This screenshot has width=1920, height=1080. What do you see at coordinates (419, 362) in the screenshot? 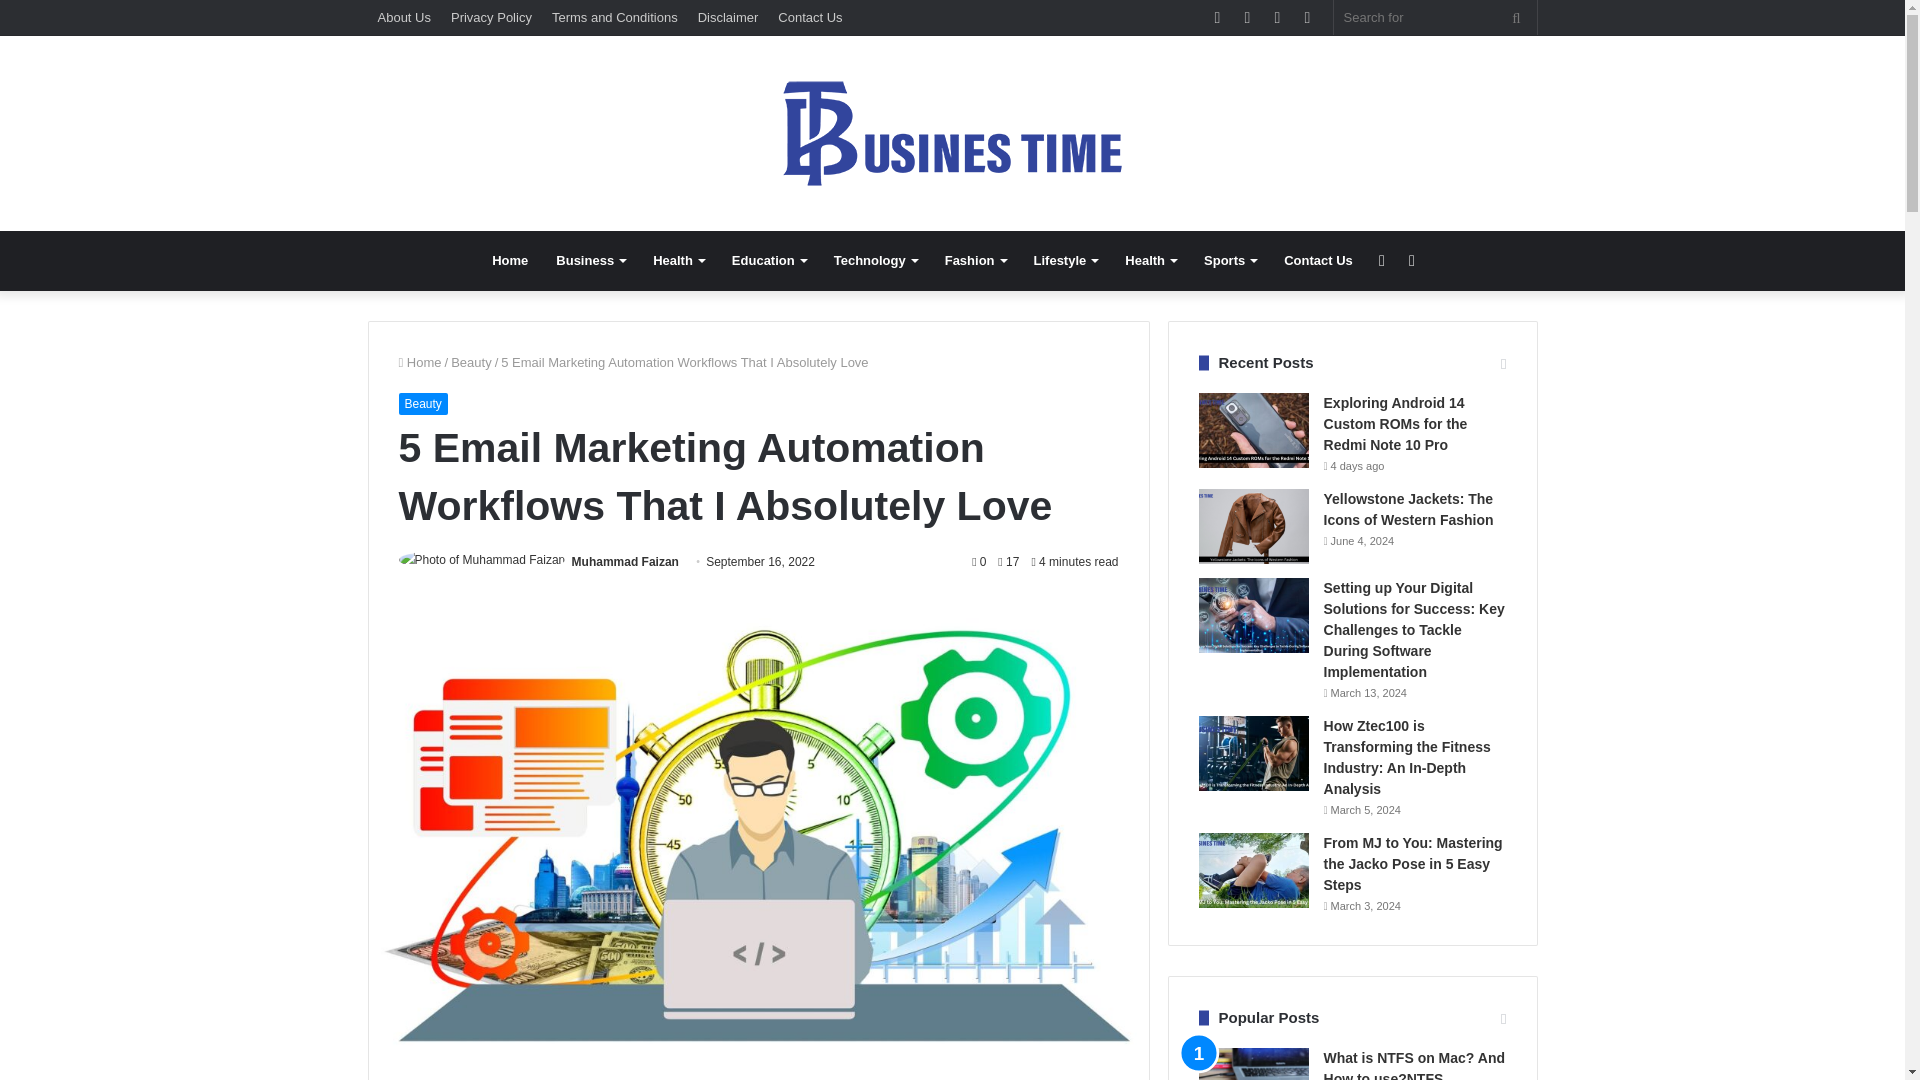
I see `Home` at bounding box center [419, 362].